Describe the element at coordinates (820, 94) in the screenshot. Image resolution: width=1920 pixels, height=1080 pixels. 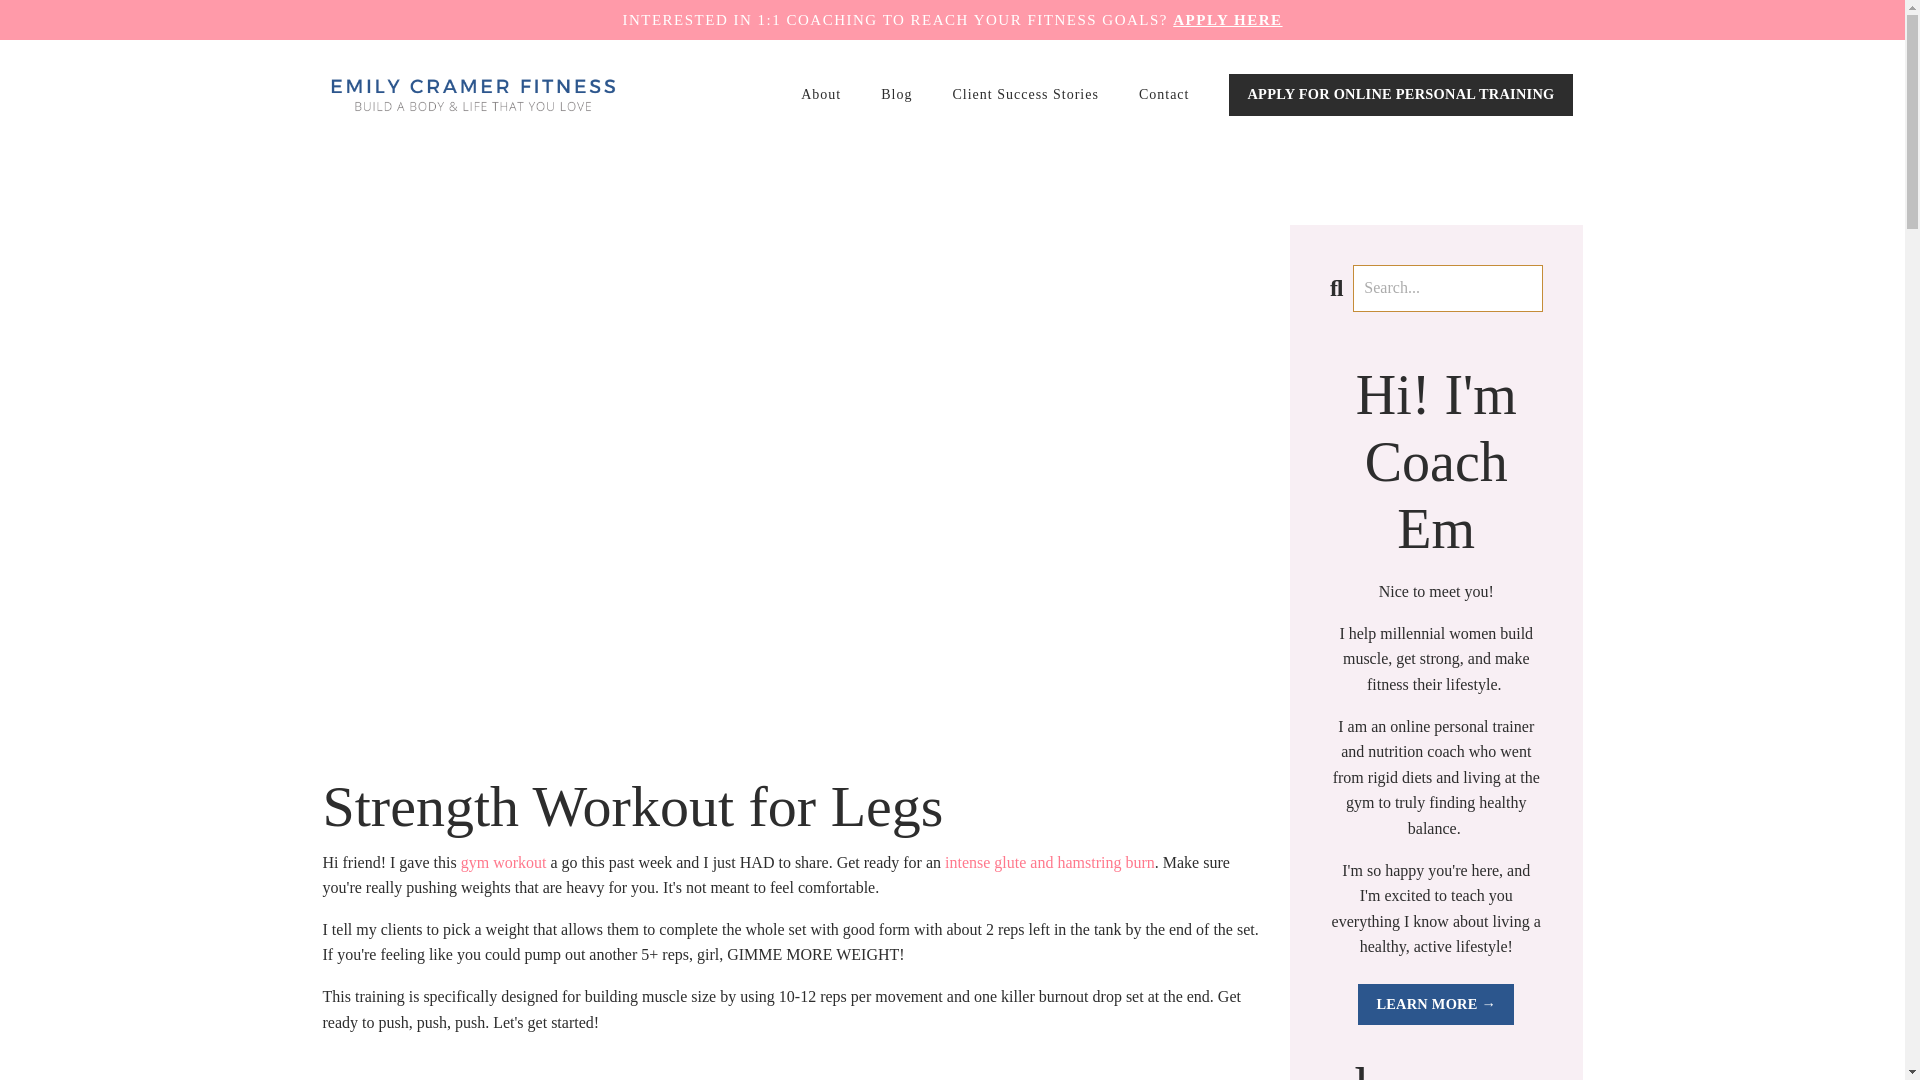
I see `About` at that location.